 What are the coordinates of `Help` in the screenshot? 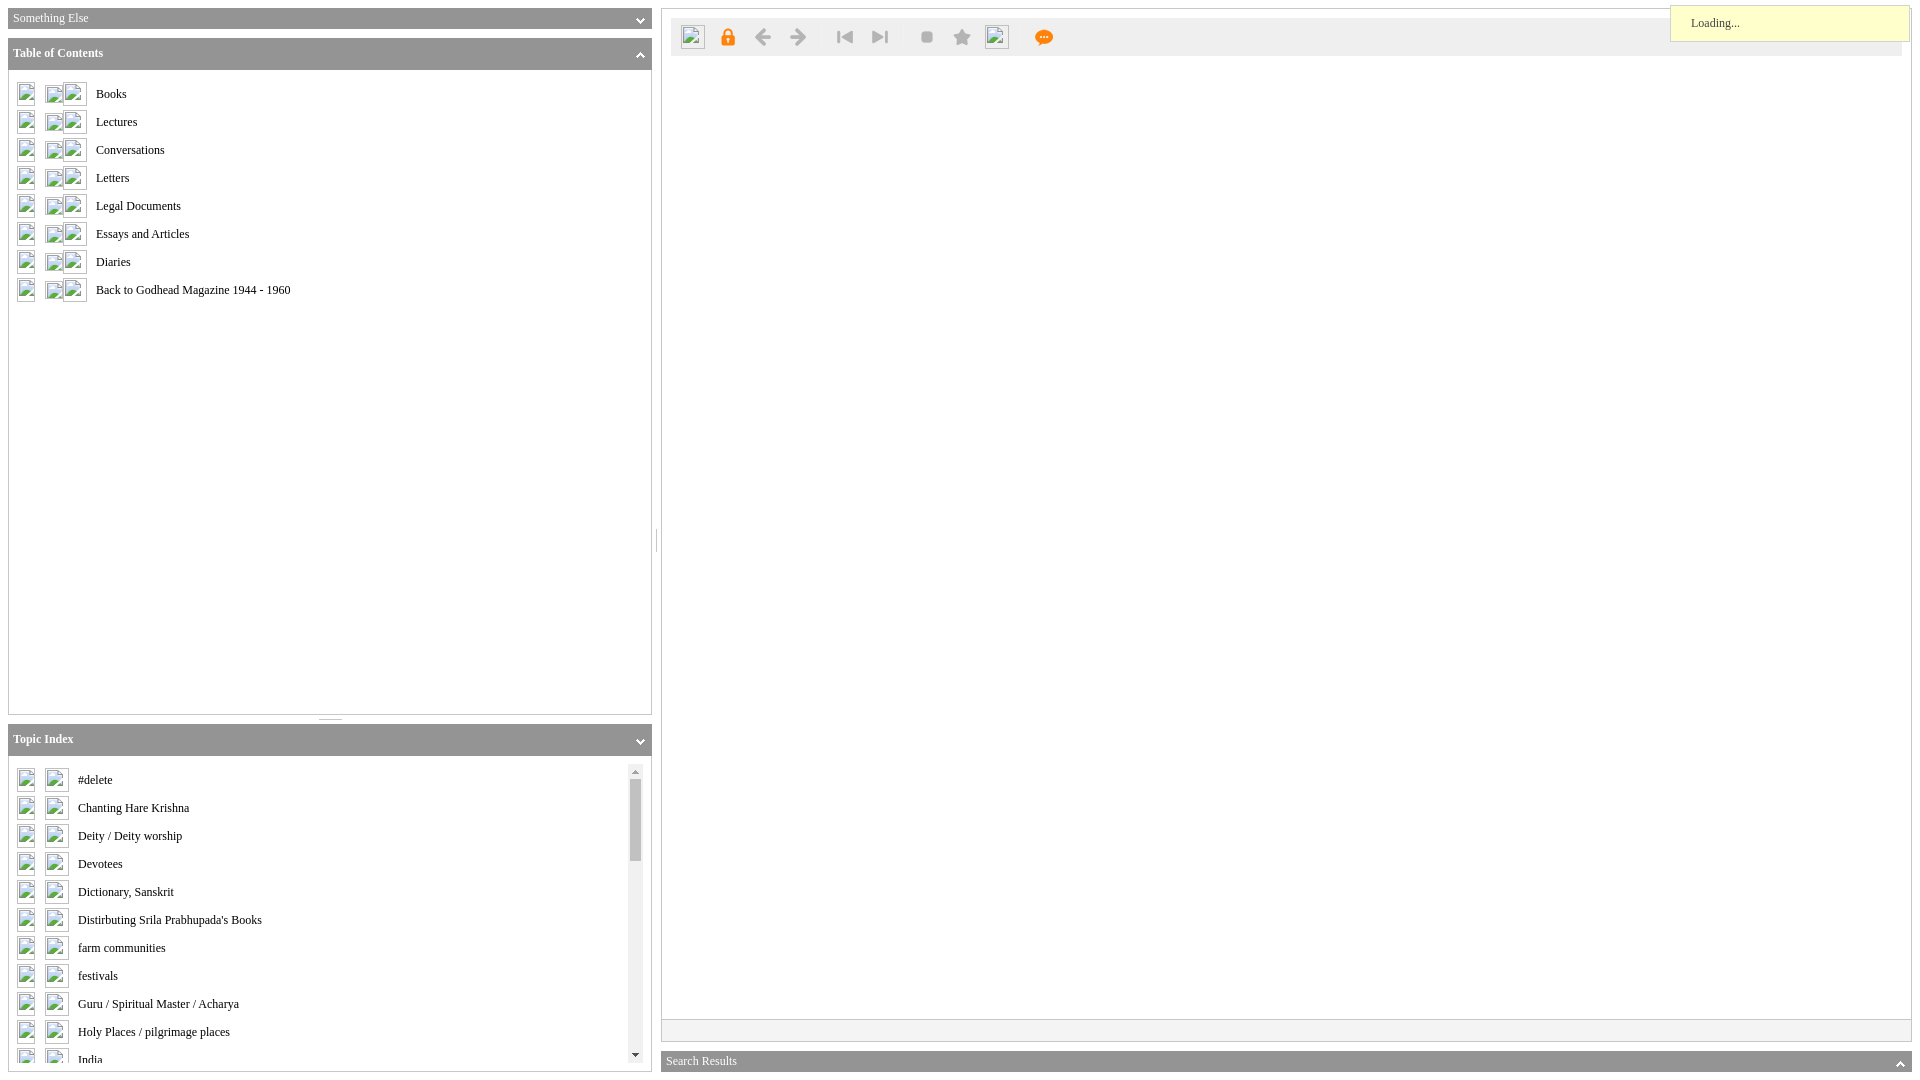 It's located at (1044, 36).